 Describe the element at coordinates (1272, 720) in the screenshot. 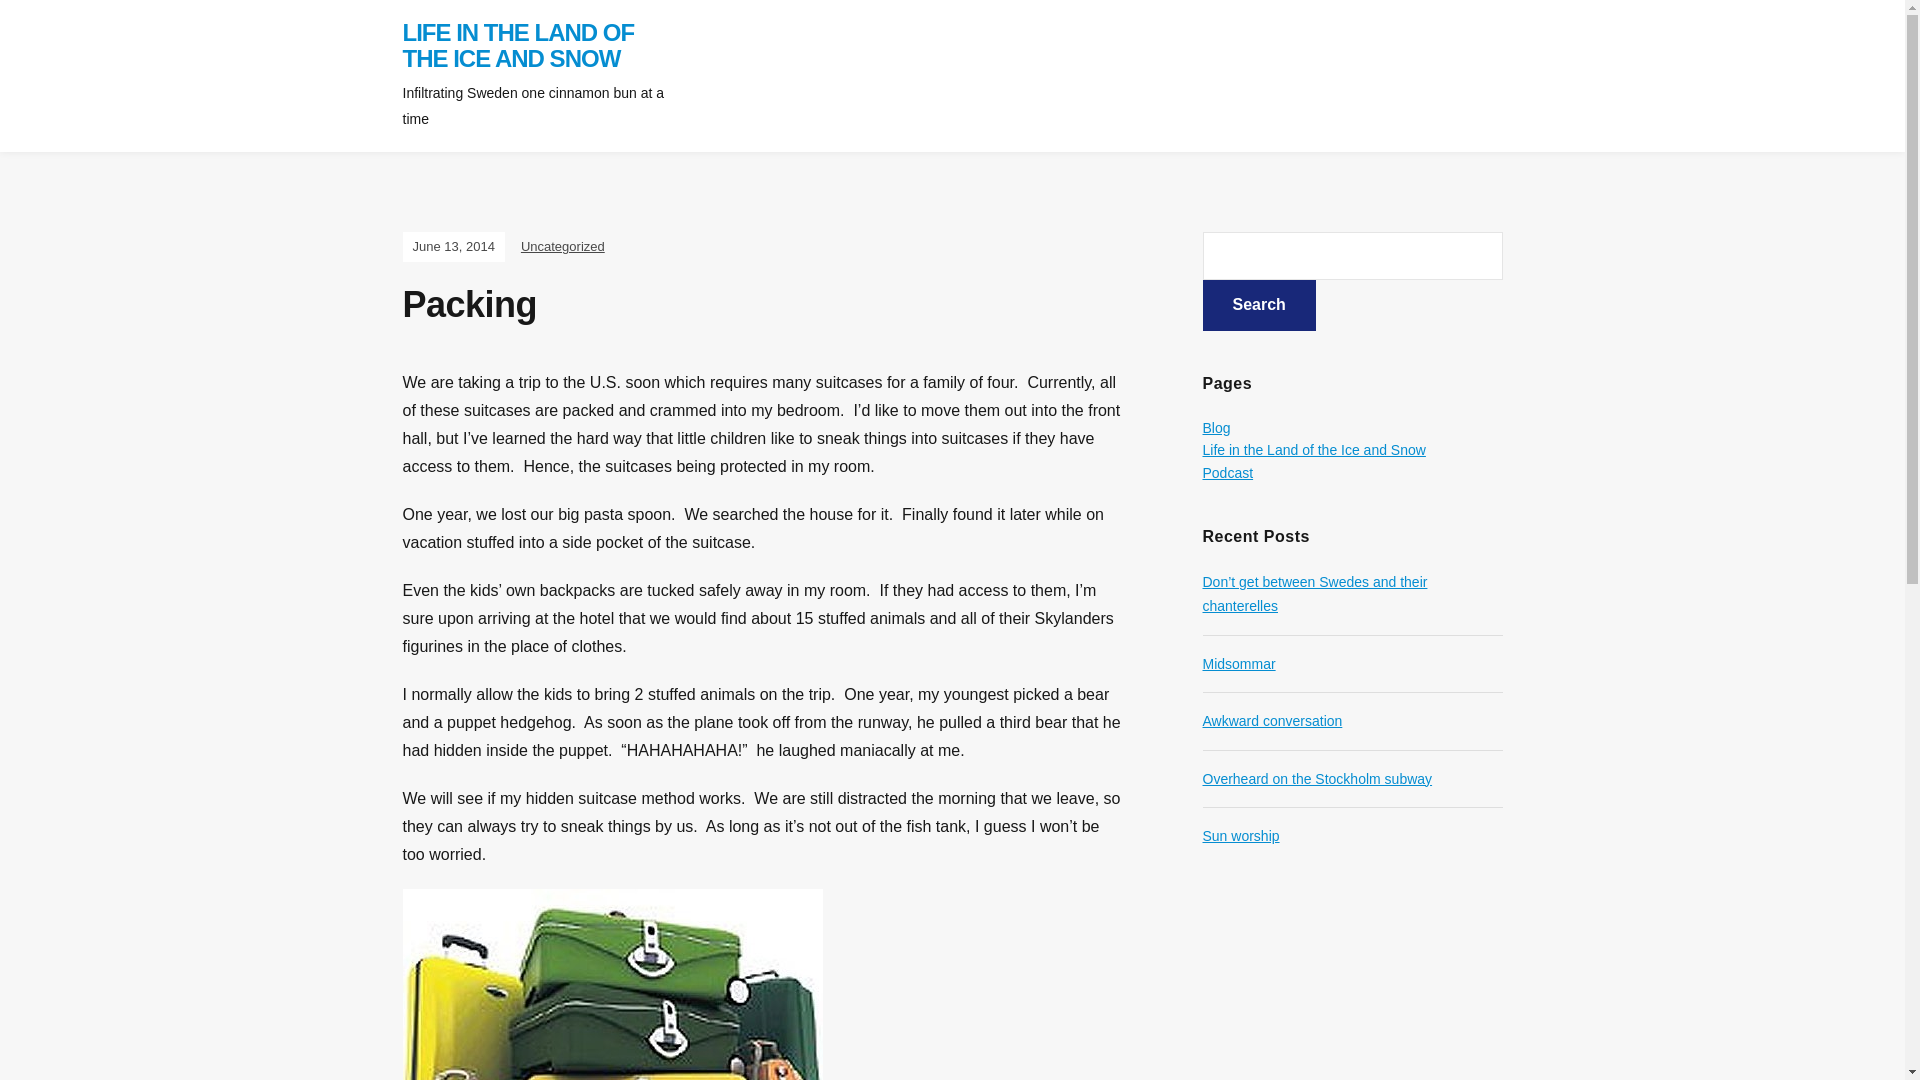

I see `Awkward conversation` at that location.